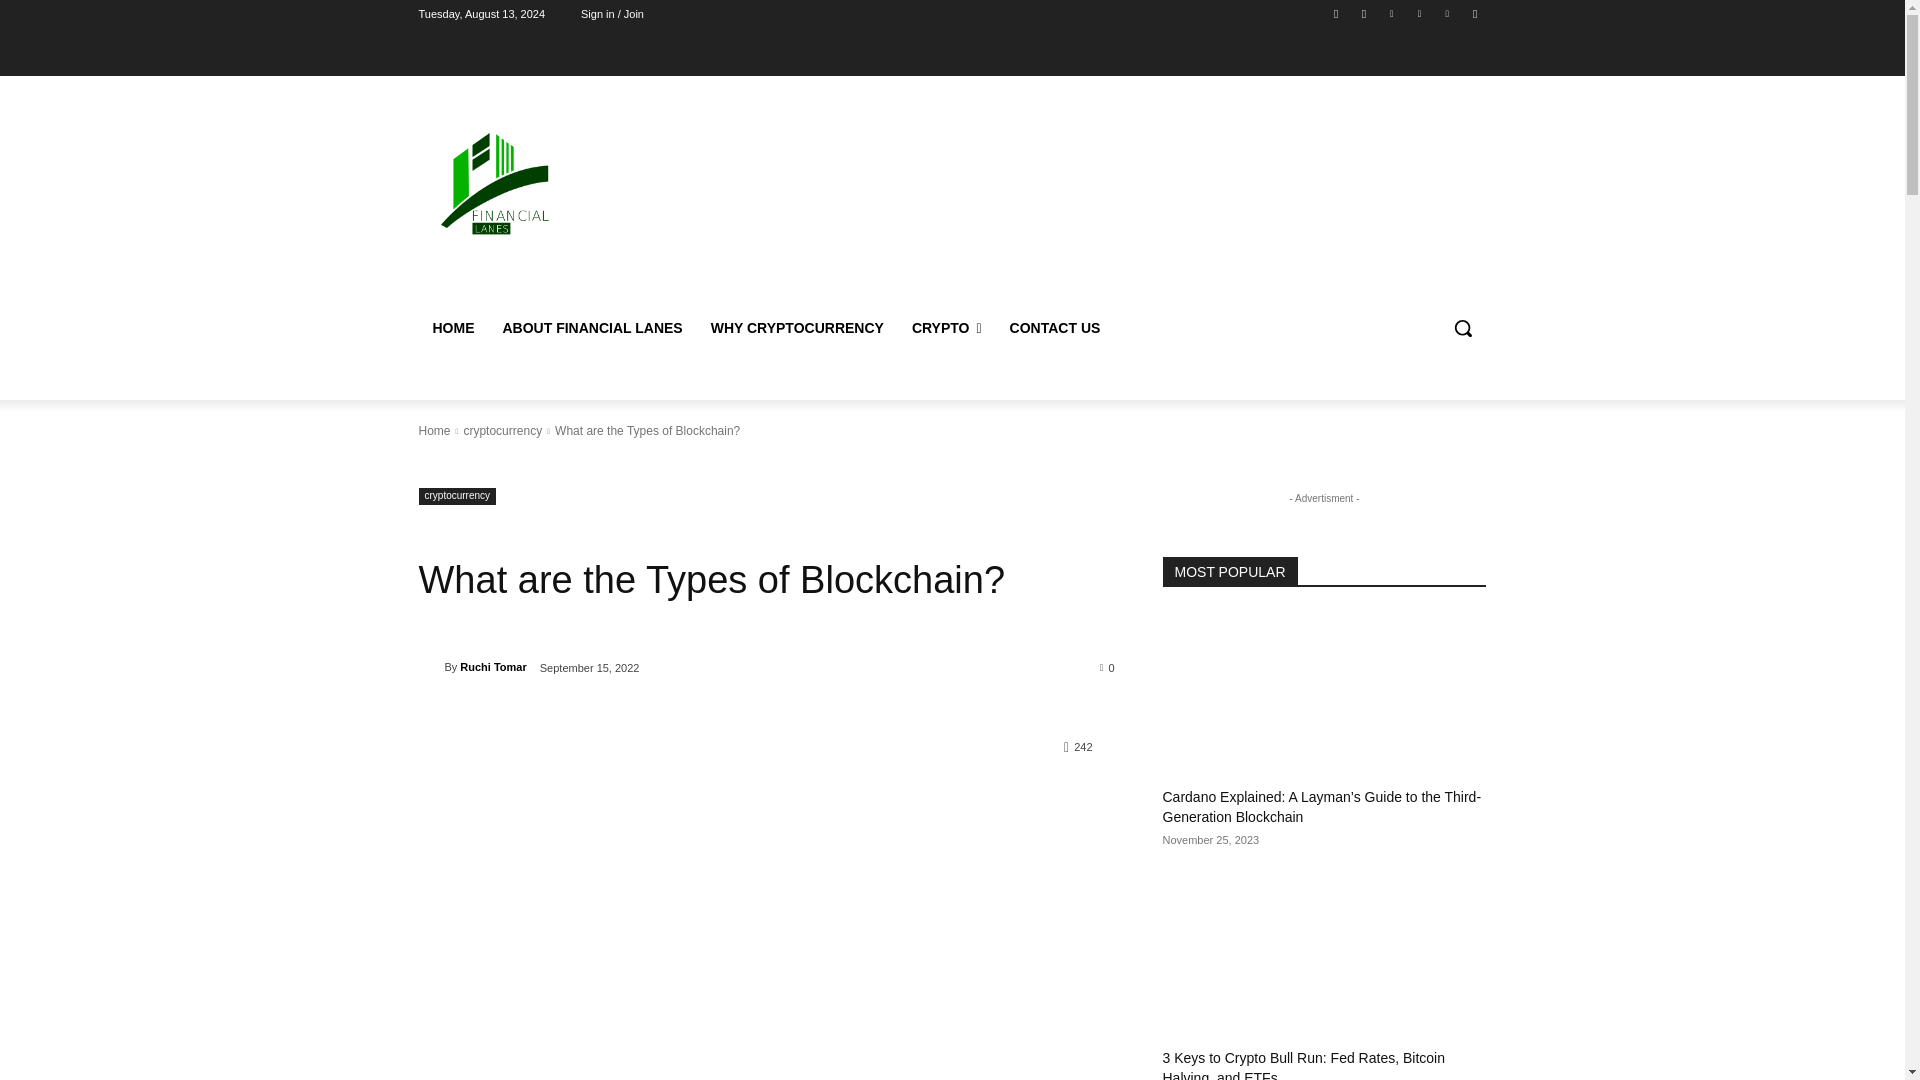  Describe the element at coordinates (1336, 13) in the screenshot. I see `Facebook` at that location.